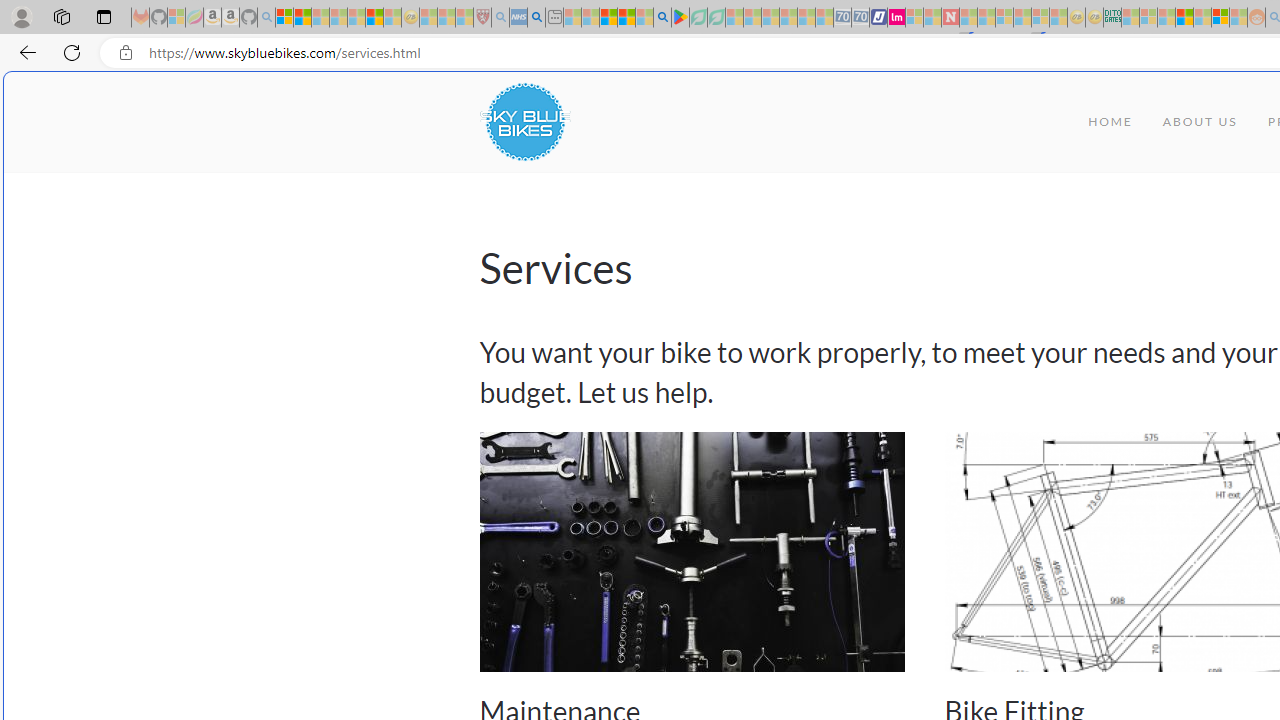 The height and width of the screenshot is (720, 1280). Describe the element at coordinates (680, 18) in the screenshot. I see `Bluey: Let's Play! - Apps on Google Play` at that location.